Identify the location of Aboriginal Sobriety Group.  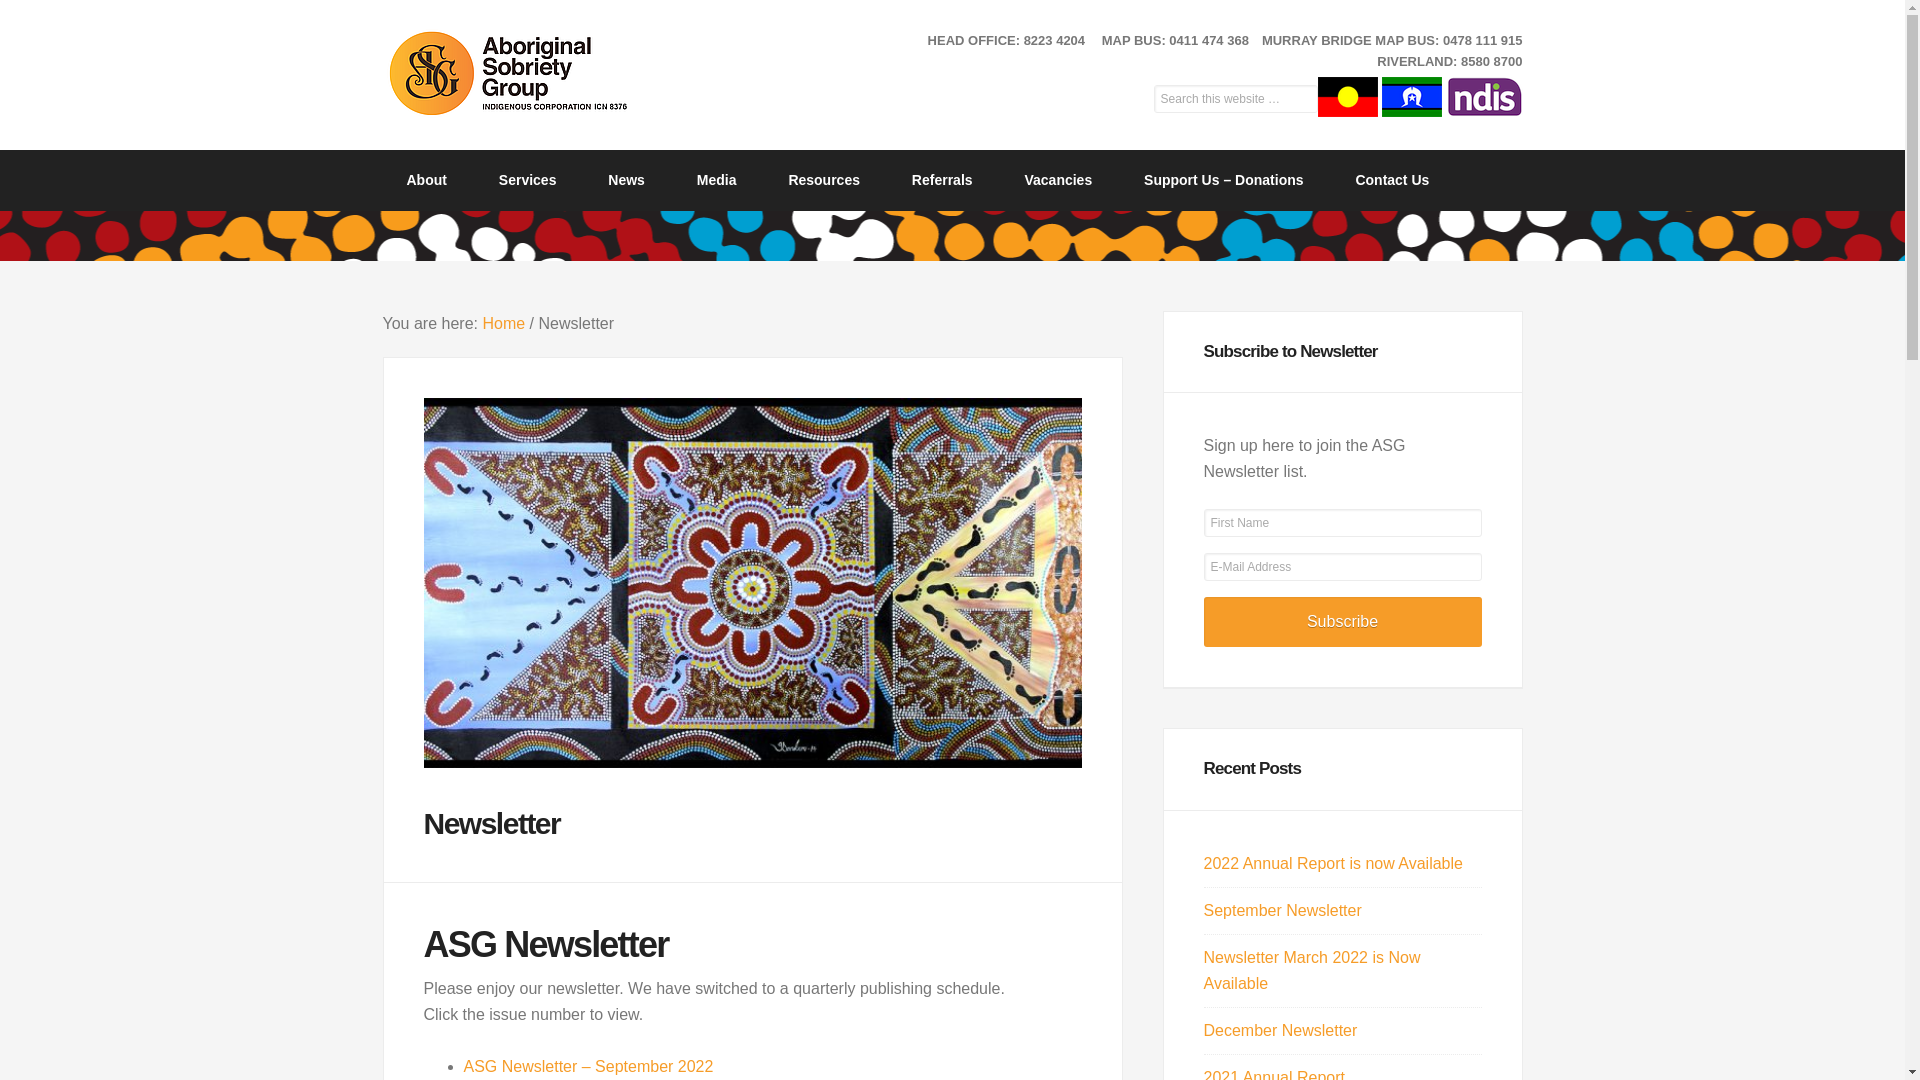
(542, 73).